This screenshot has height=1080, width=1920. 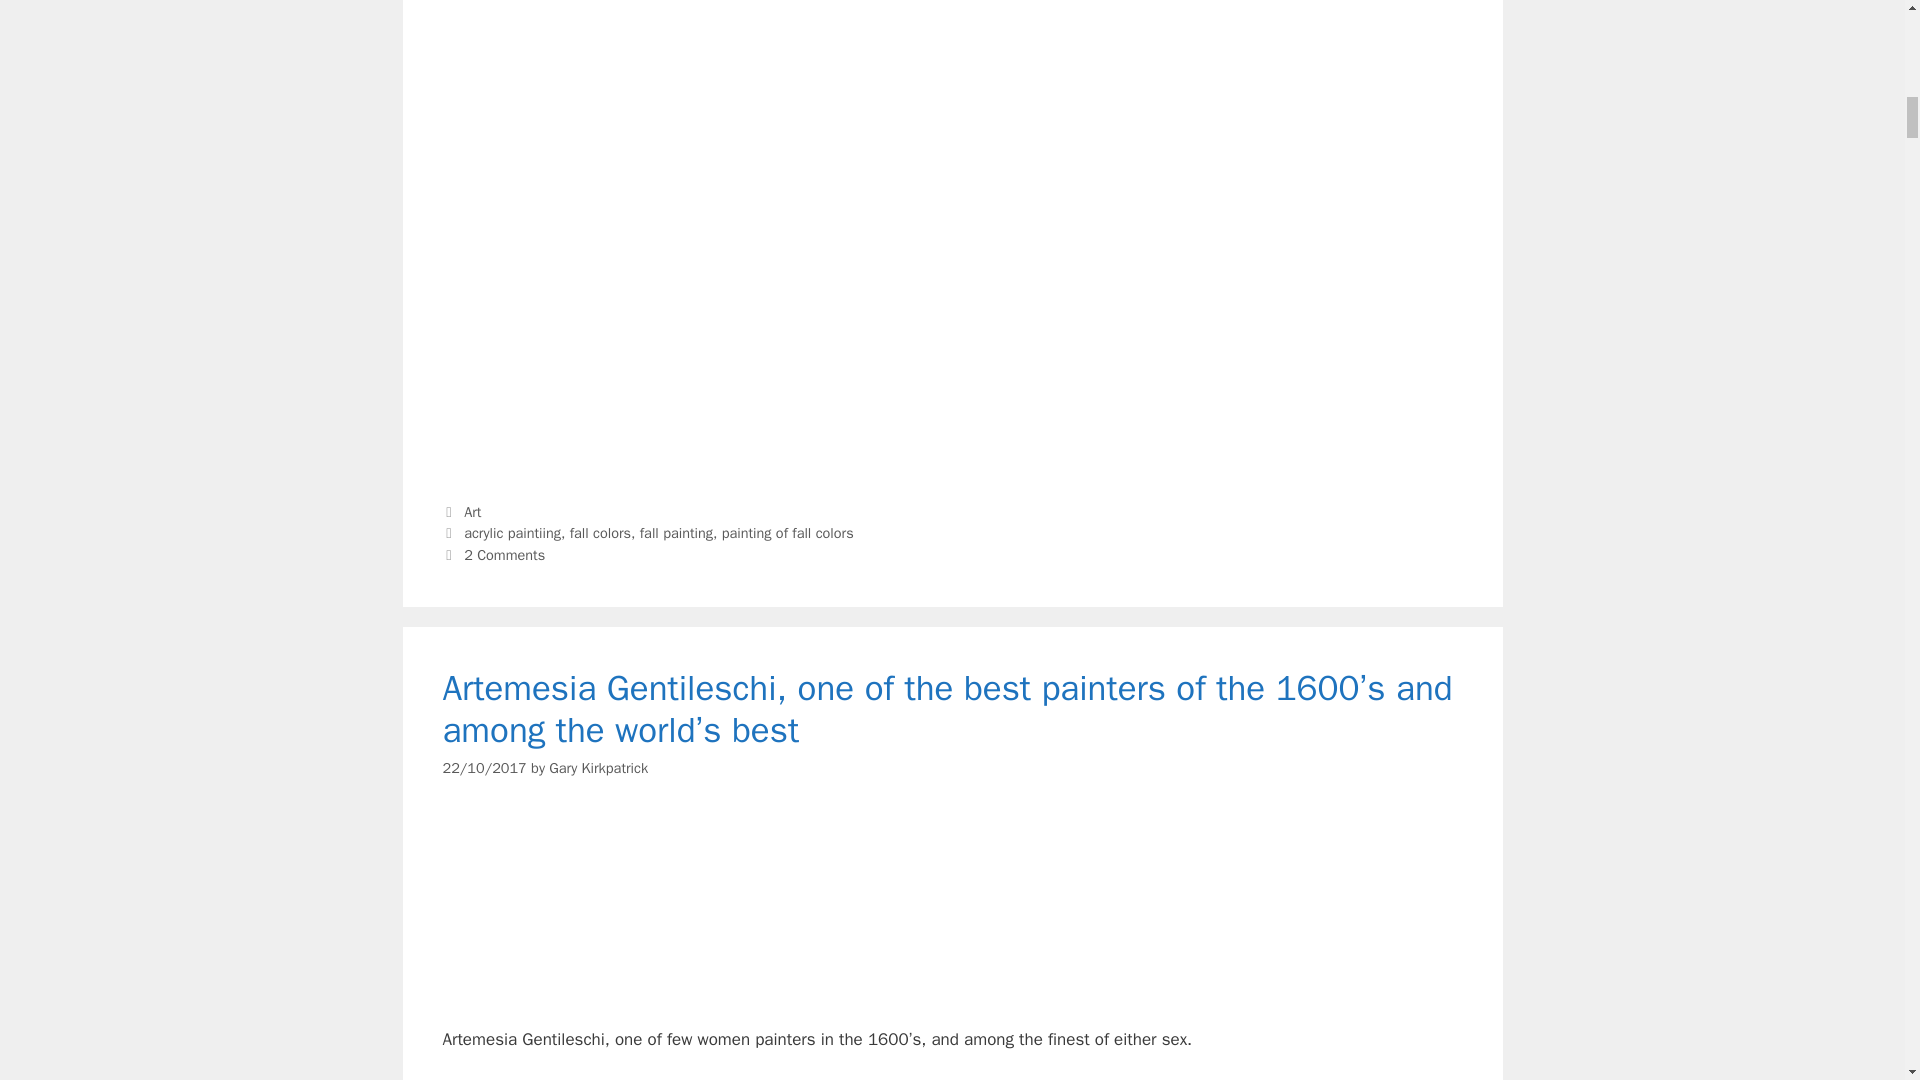 I want to click on View all posts by Gary Kirkpatrick, so click(x=598, y=767).